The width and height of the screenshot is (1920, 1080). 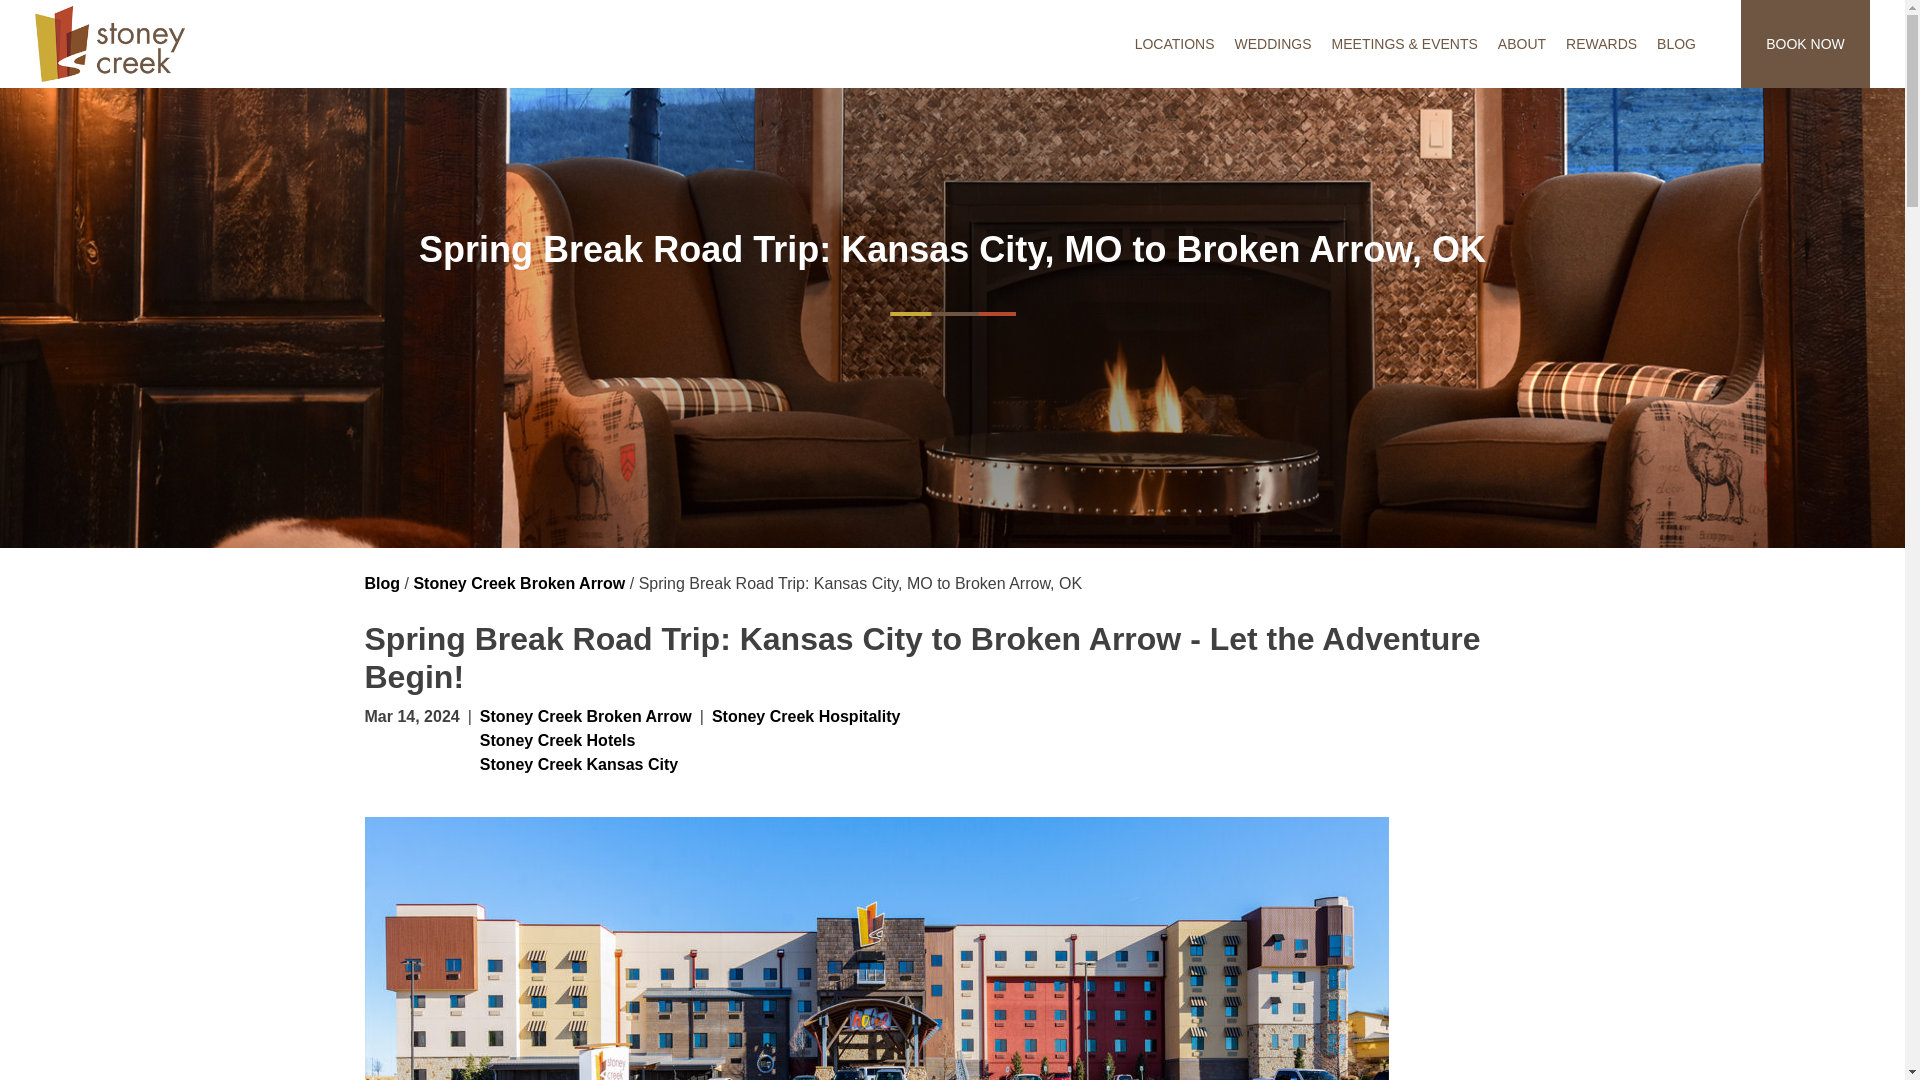 What do you see at coordinates (1601, 43) in the screenshot?
I see `REWARDS` at bounding box center [1601, 43].